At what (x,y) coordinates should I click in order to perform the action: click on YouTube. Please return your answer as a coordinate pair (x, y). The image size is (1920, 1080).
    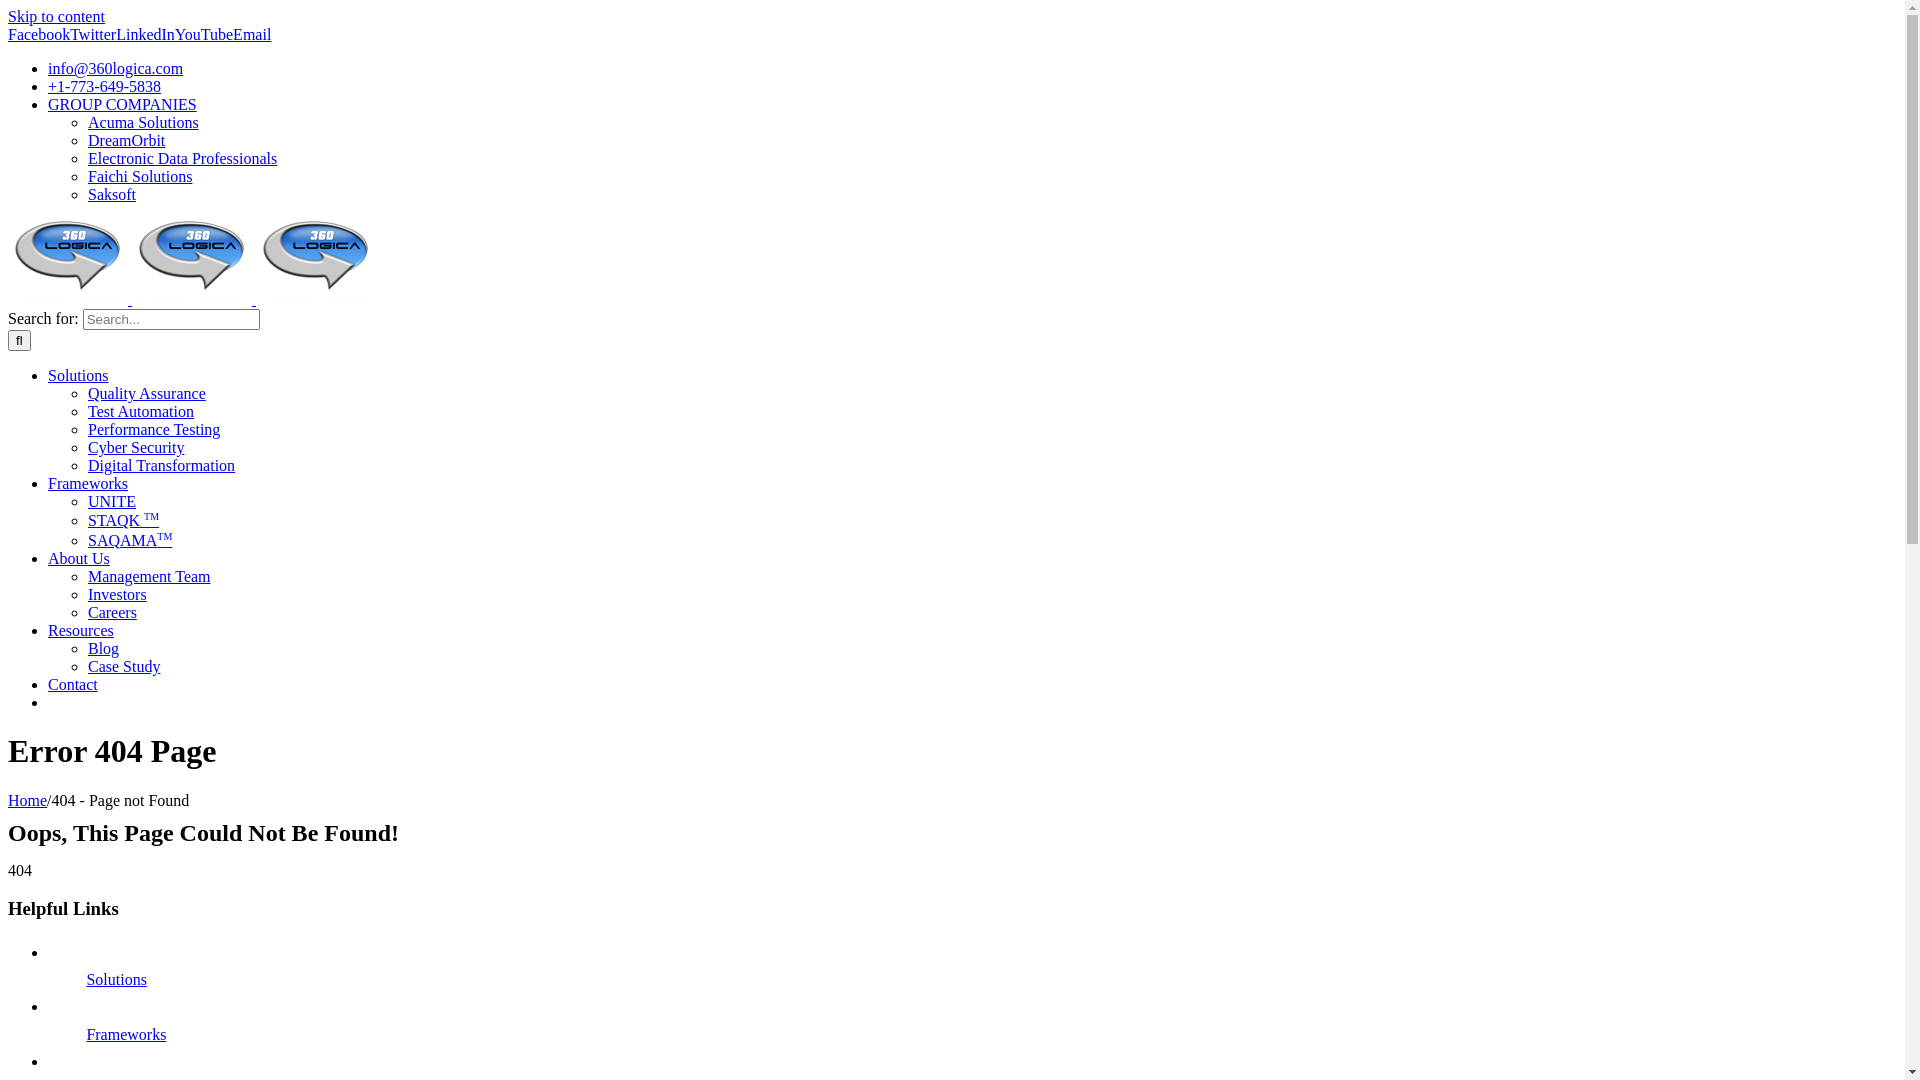
    Looking at the image, I should click on (204, 34).